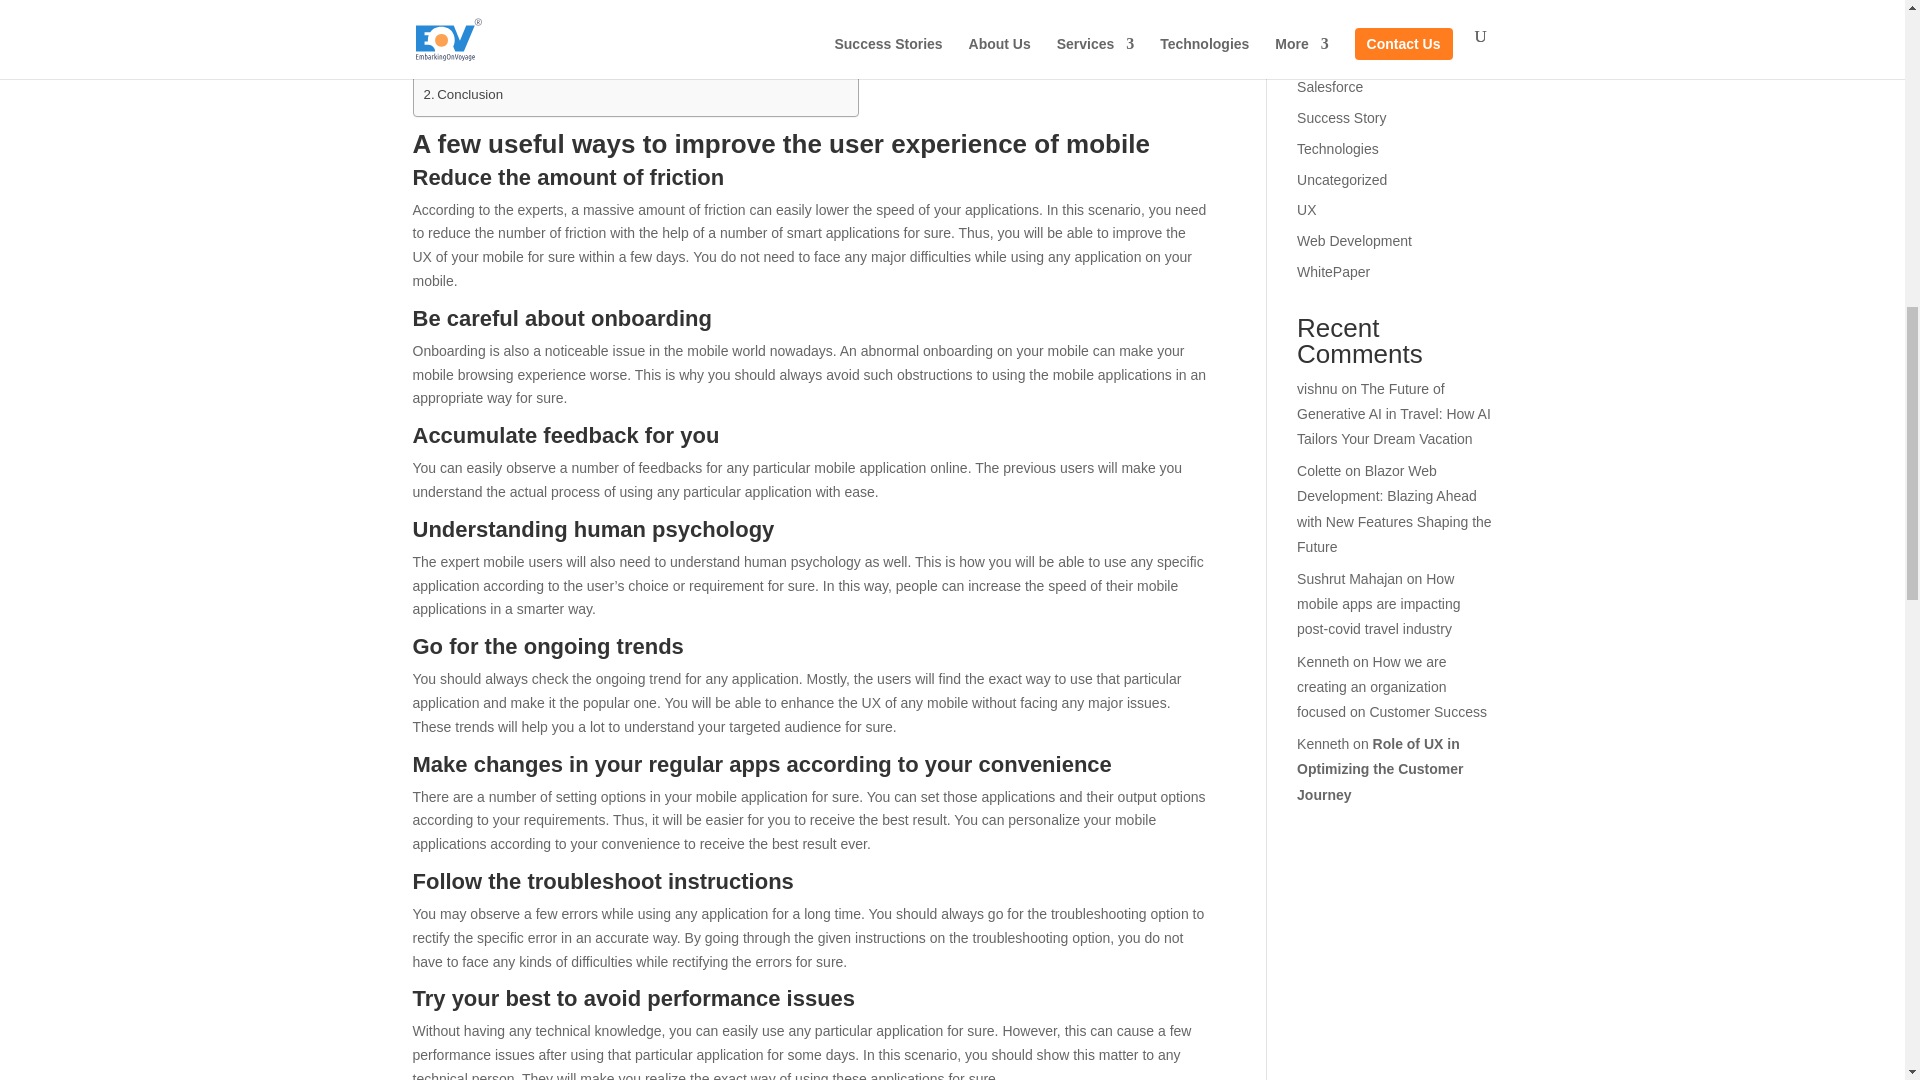 The width and height of the screenshot is (1920, 1080). Describe the element at coordinates (585, 34) in the screenshot. I see `Try your best to avoid performance issues` at that location.